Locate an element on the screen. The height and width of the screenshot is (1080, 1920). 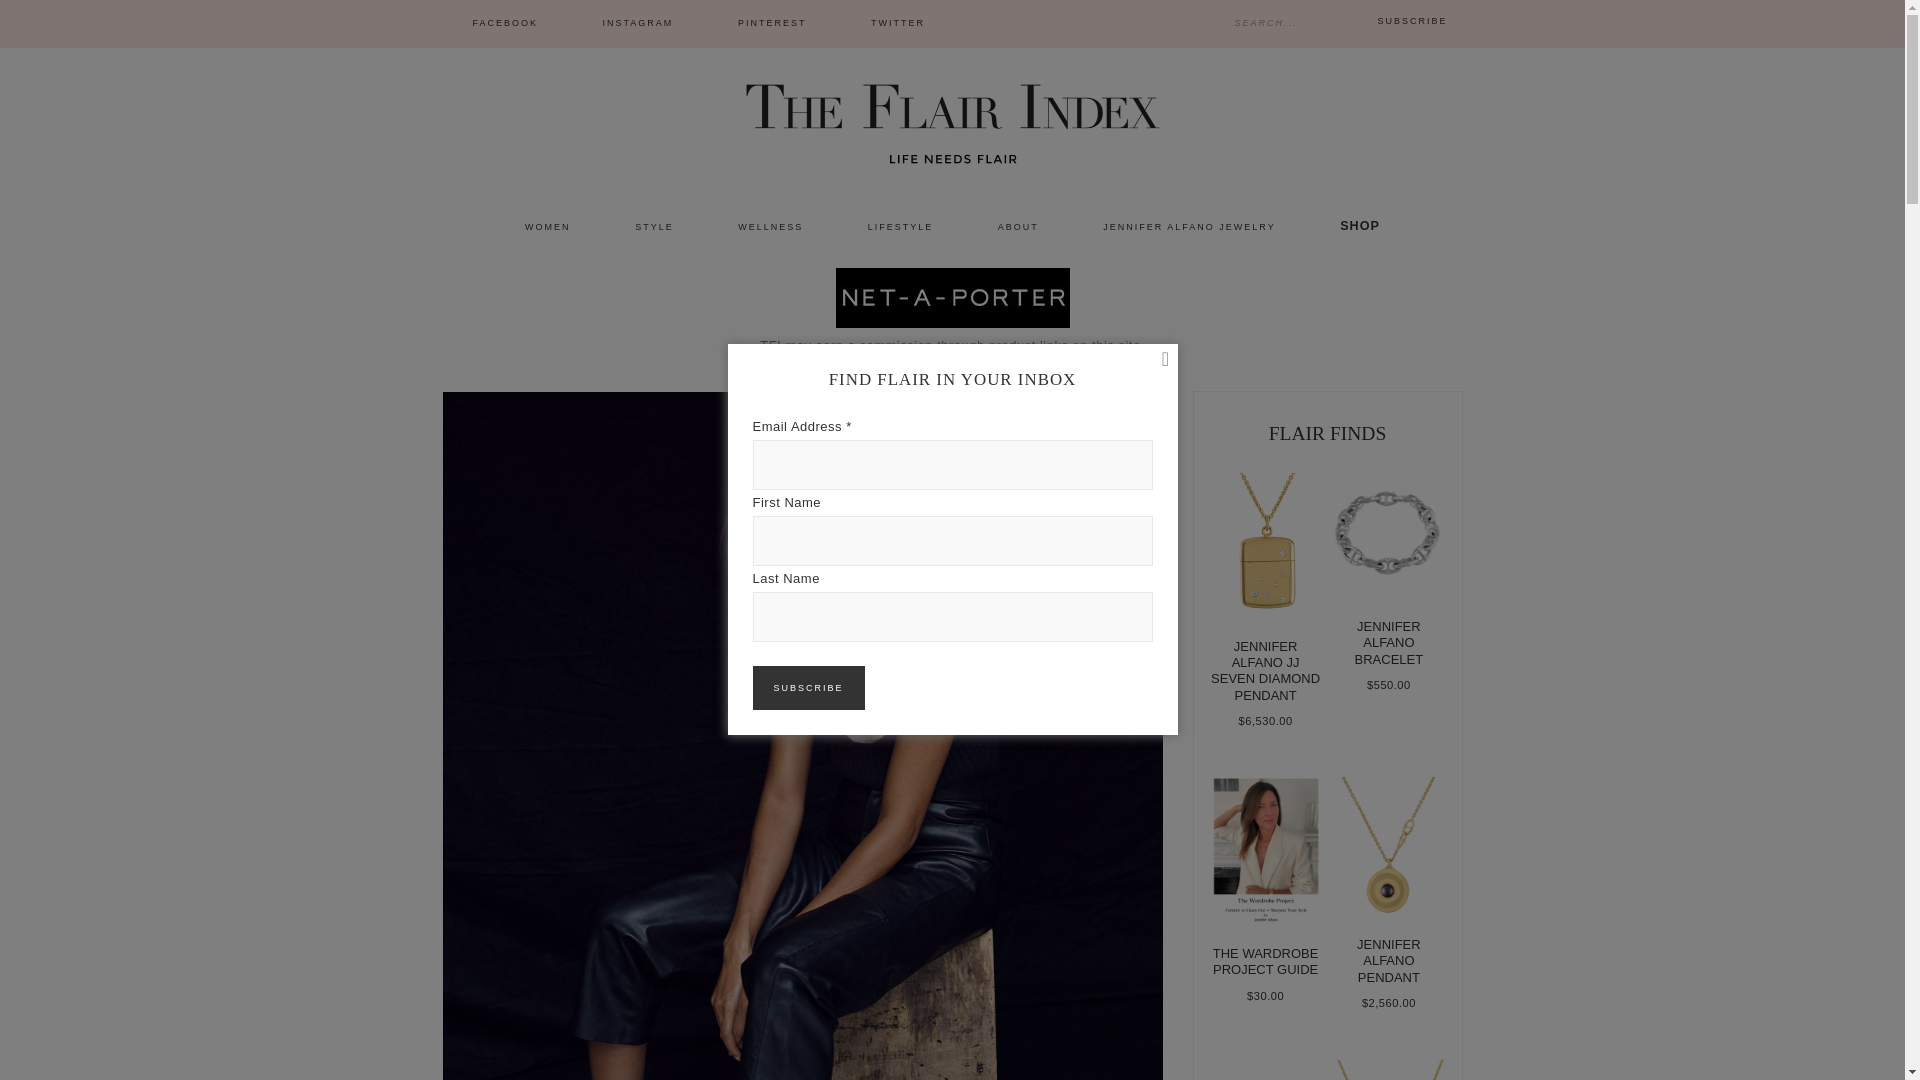
THE FLAIR INDEX is located at coordinates (952, 120).